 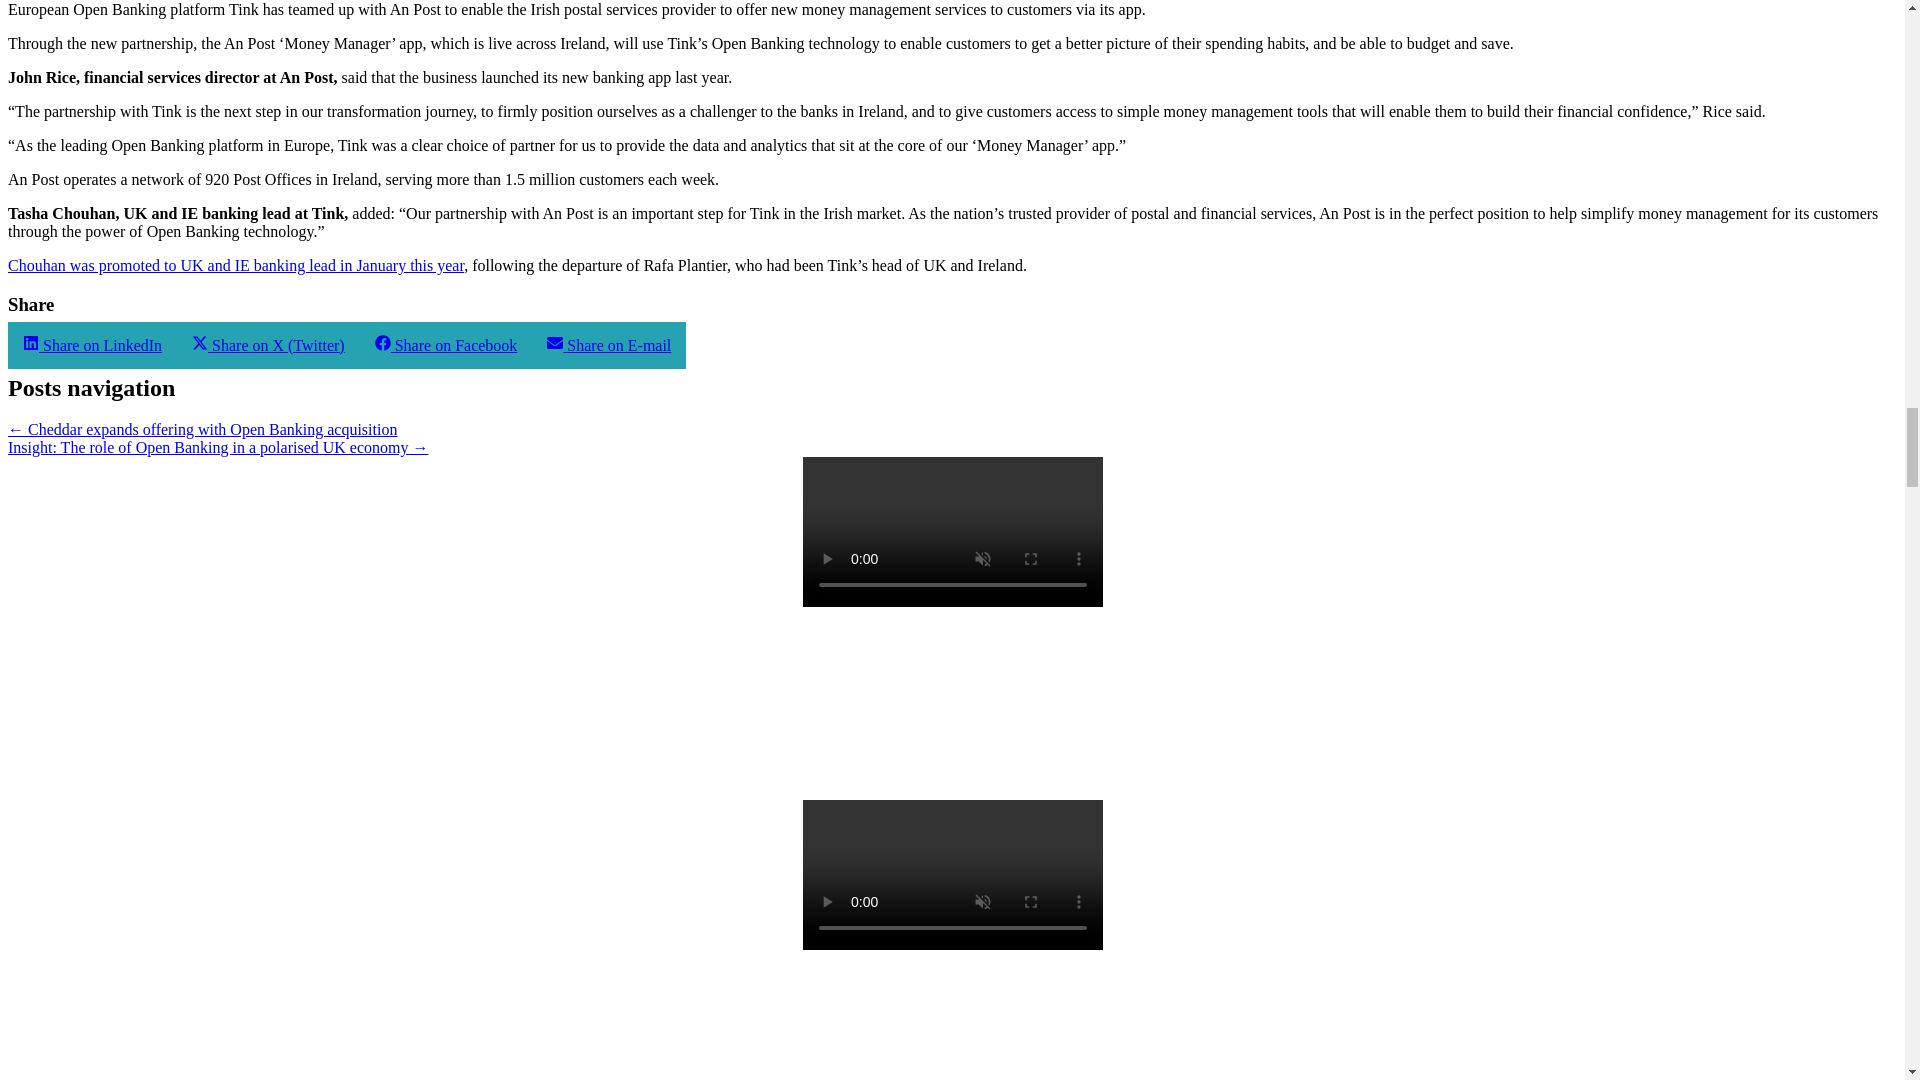 What do you see at coordinates (92, 345) in the screenshot?
I see `Share on LinkedIn` at bounding box center [92, 345].